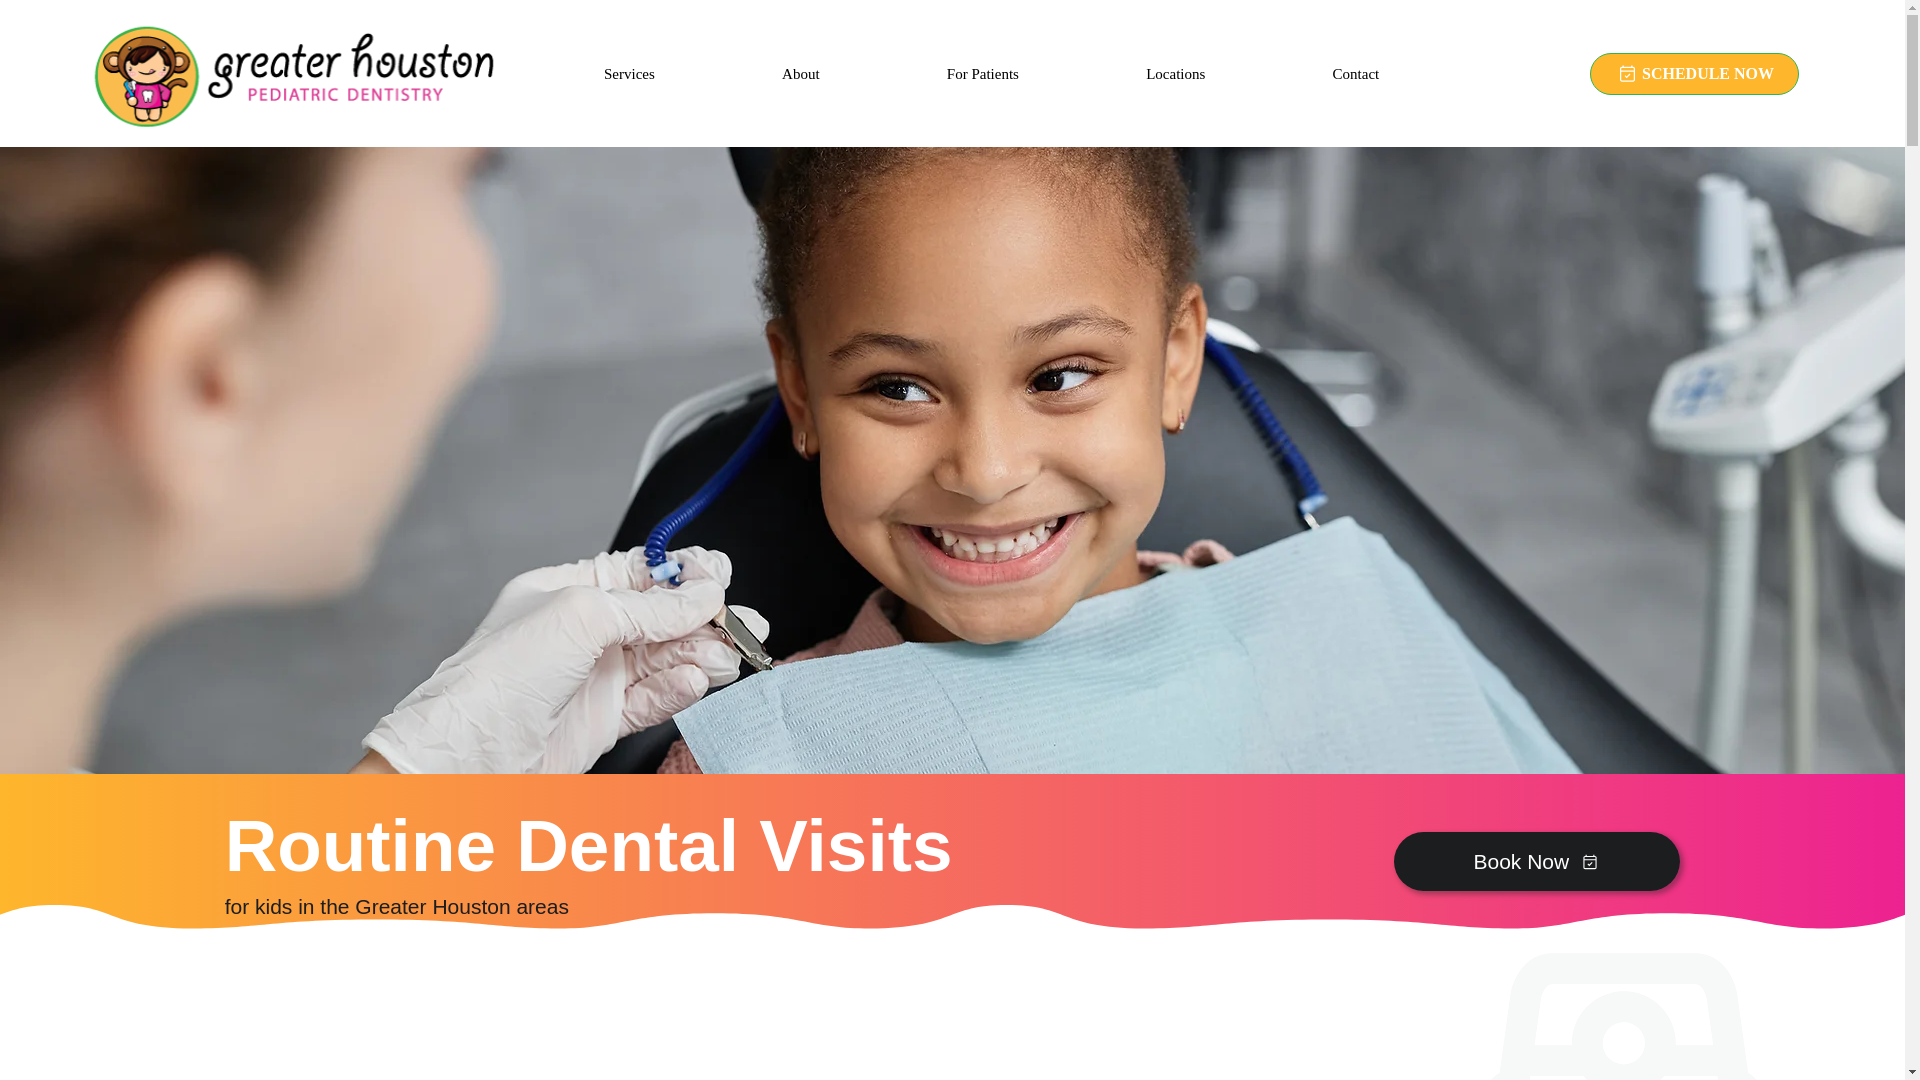  What do you see at coordinates (628, 74) in the screenshot?
I see `Services` at bounding box center [628, 74].